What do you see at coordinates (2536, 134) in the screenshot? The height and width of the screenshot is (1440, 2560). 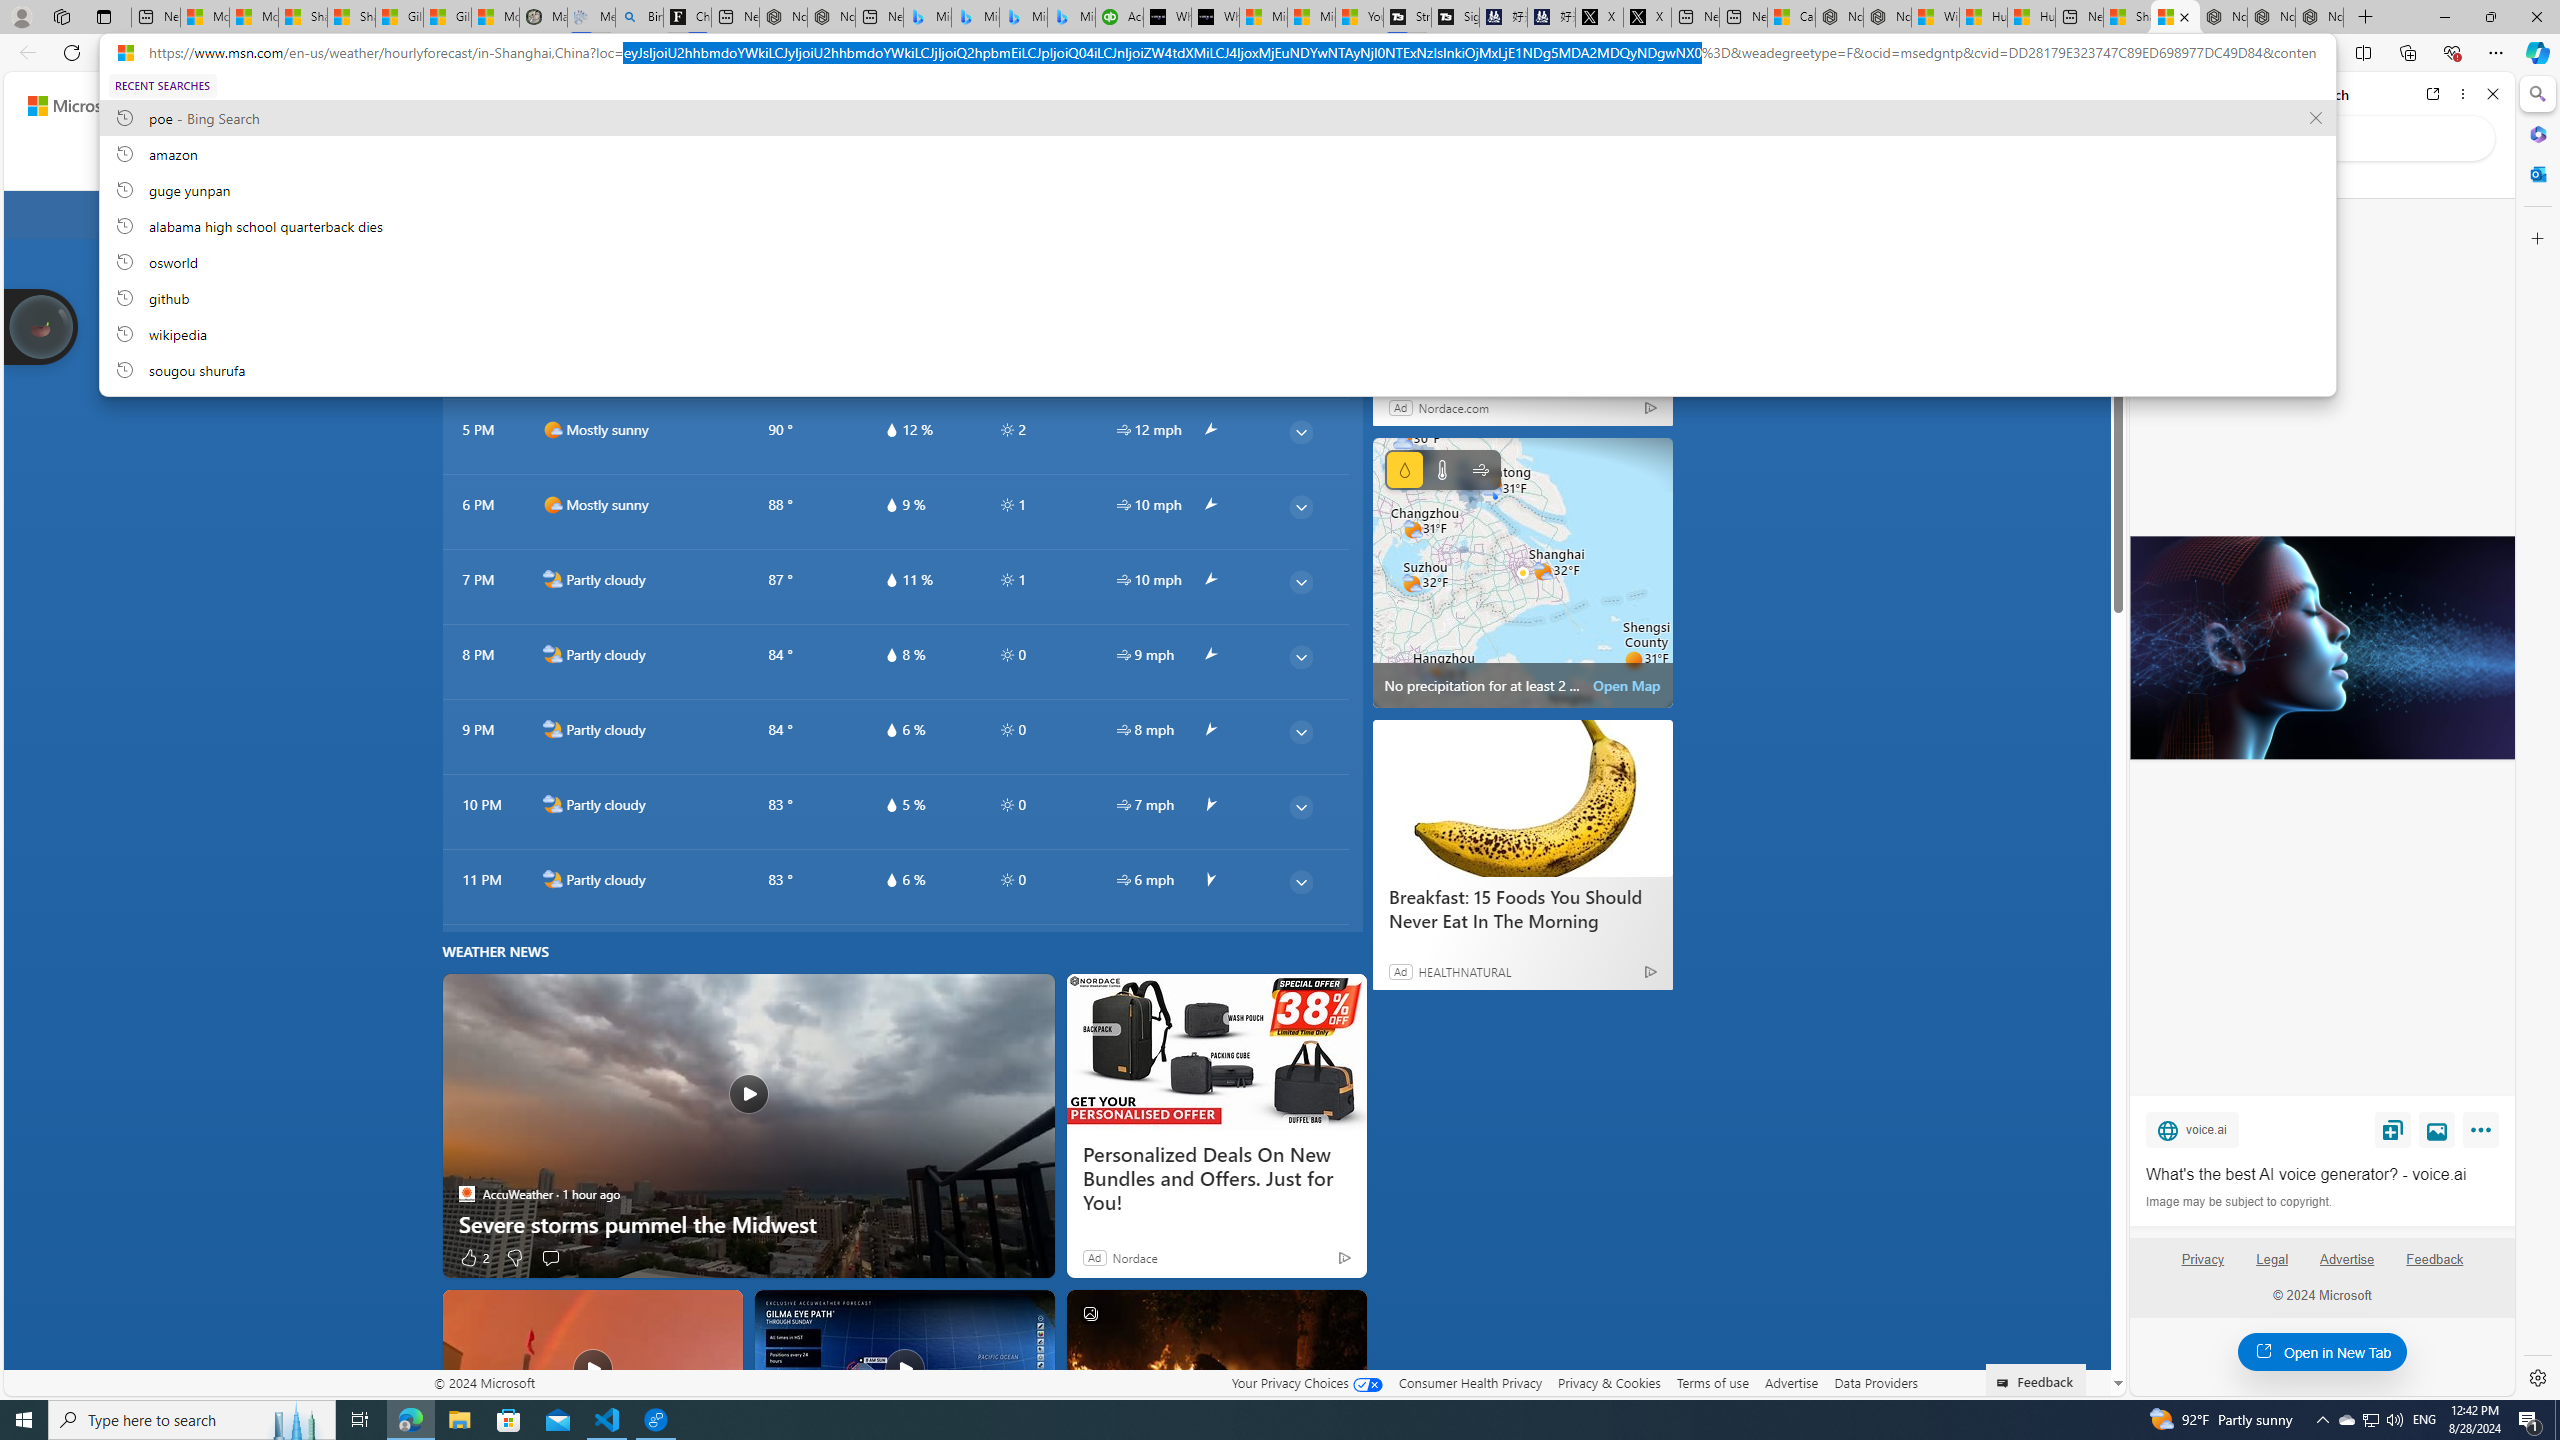 I see `Microsoft 365` at bounding box center [2536, 134].